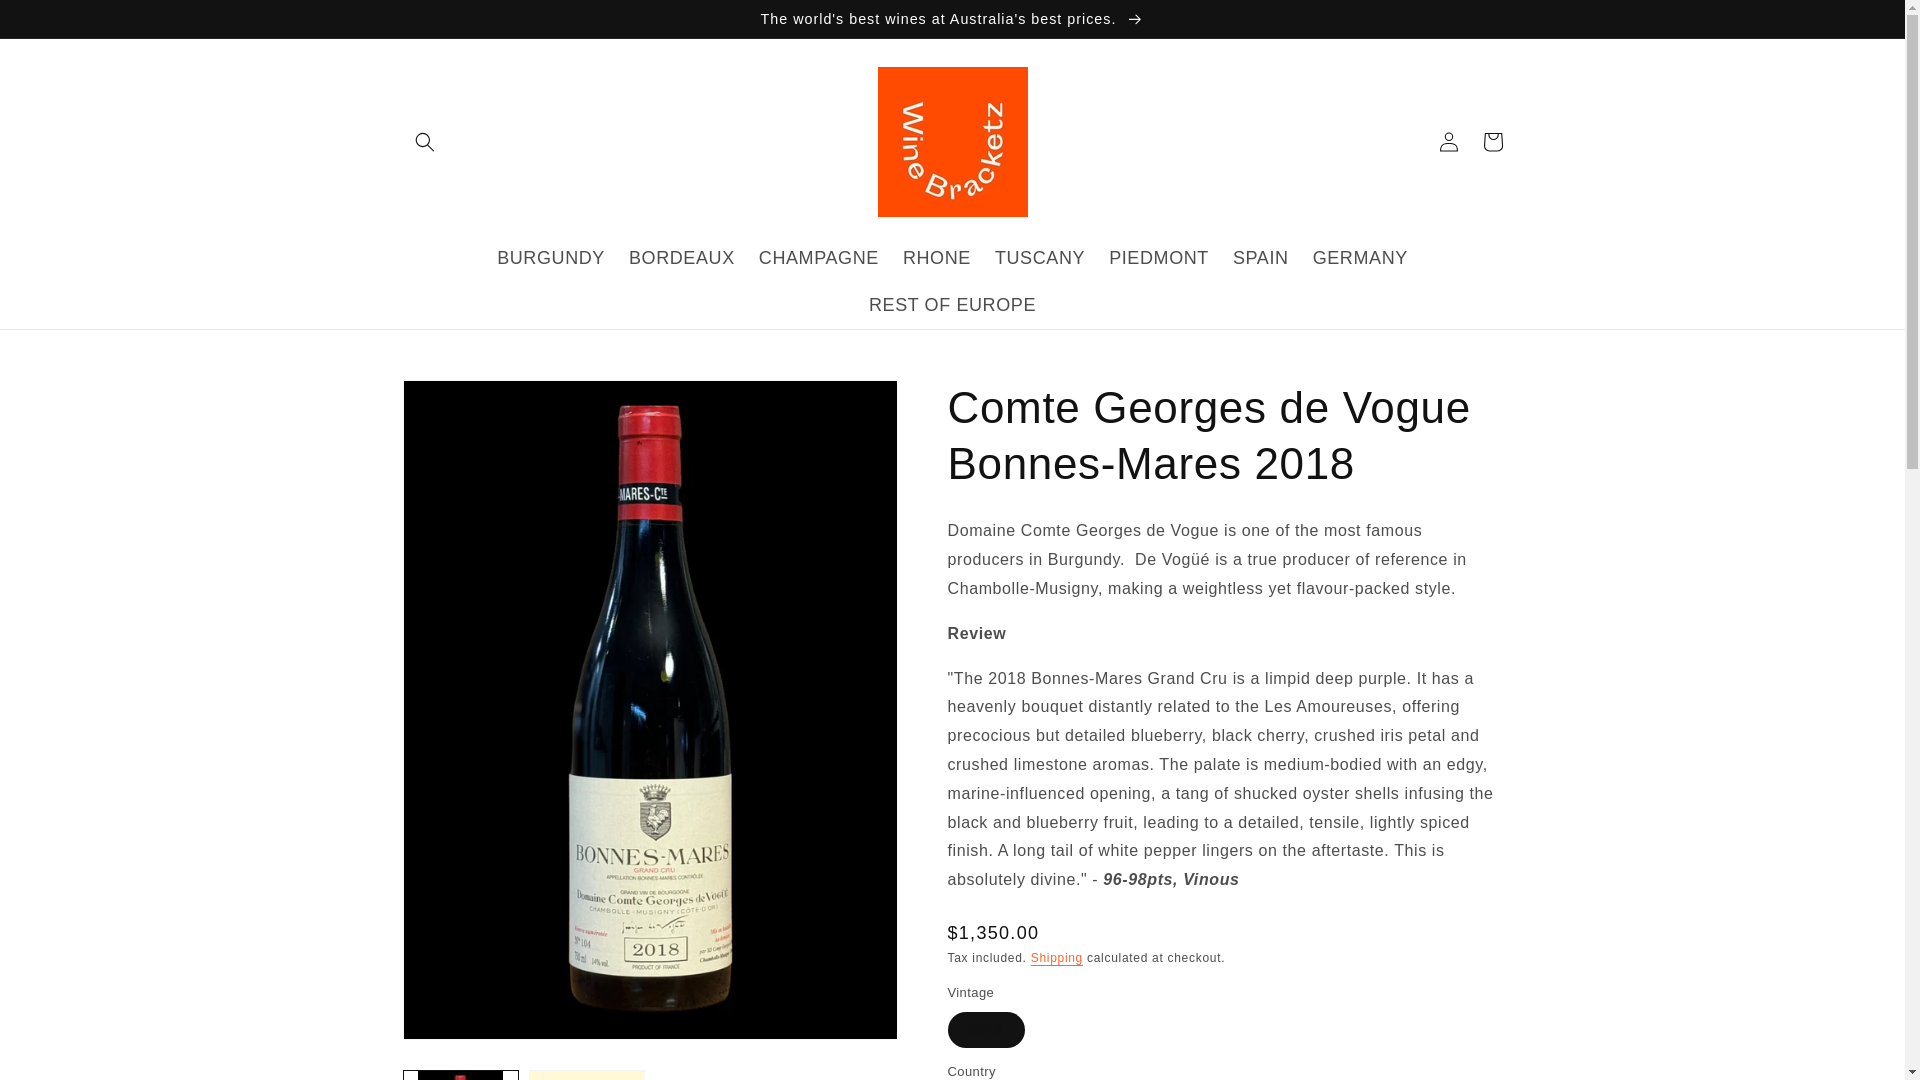 This screenshot has width=1920, height=1080. What do you see at coordinates (1360, 258) in the screenshot?
I see `GERMANY` at bounding box center [1360, 258].